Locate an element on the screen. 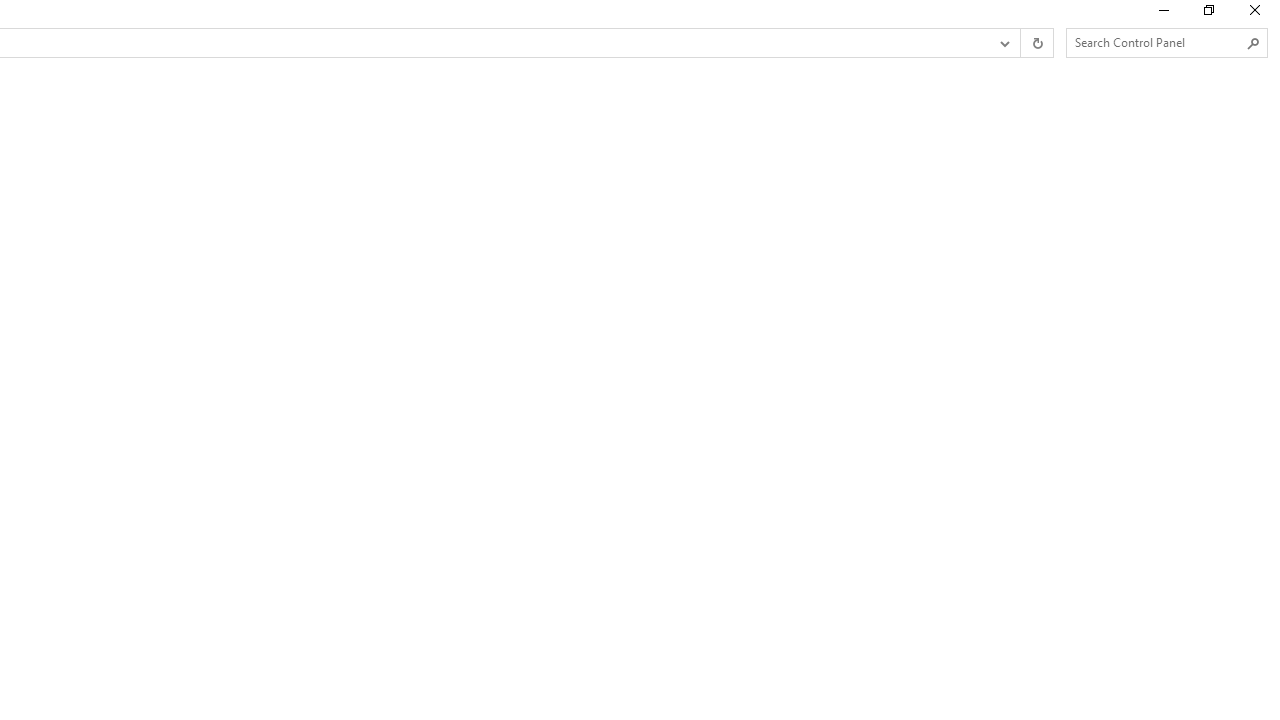 The height and width of the screenshot is (720, 1280). Address band toolbar is located at coordinates (1020, 43).